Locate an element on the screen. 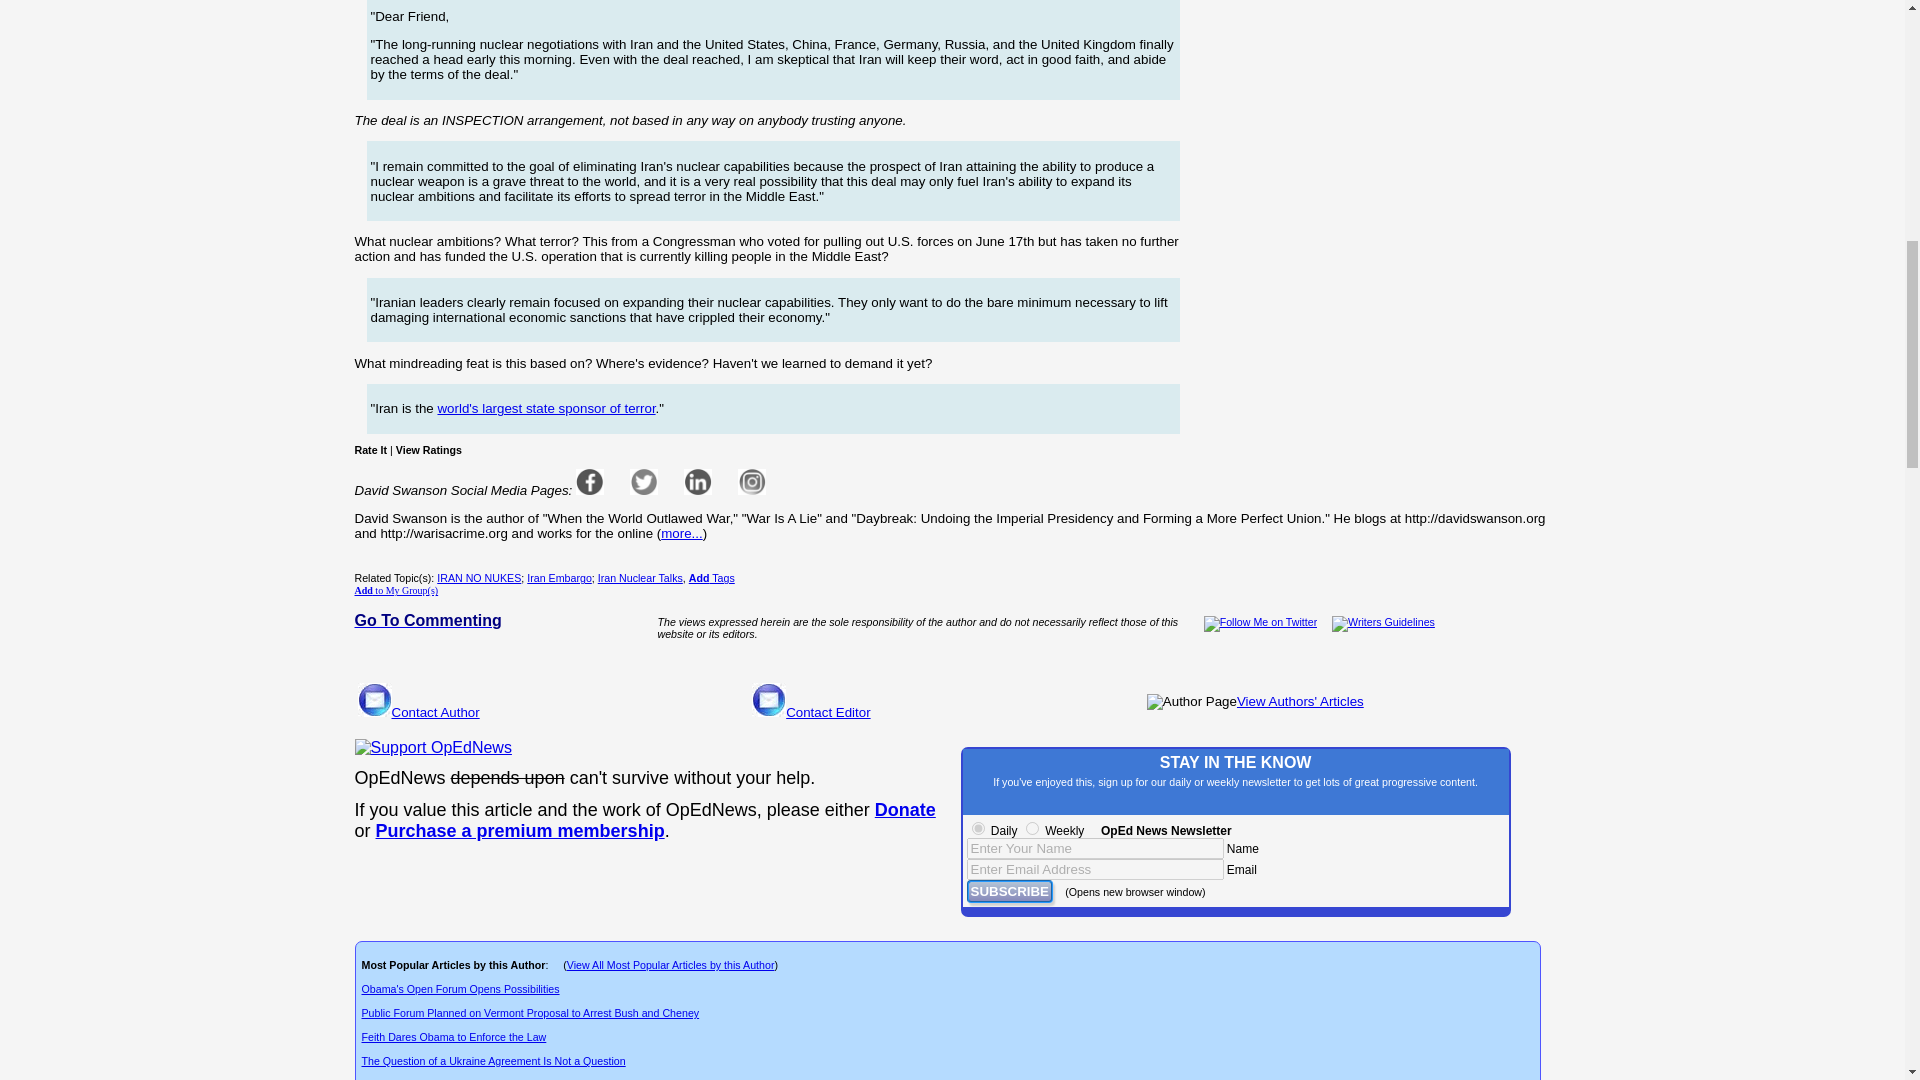 The image size is (1920, 1080). SUBSCRIBE is located at coordinates (1008, 891).